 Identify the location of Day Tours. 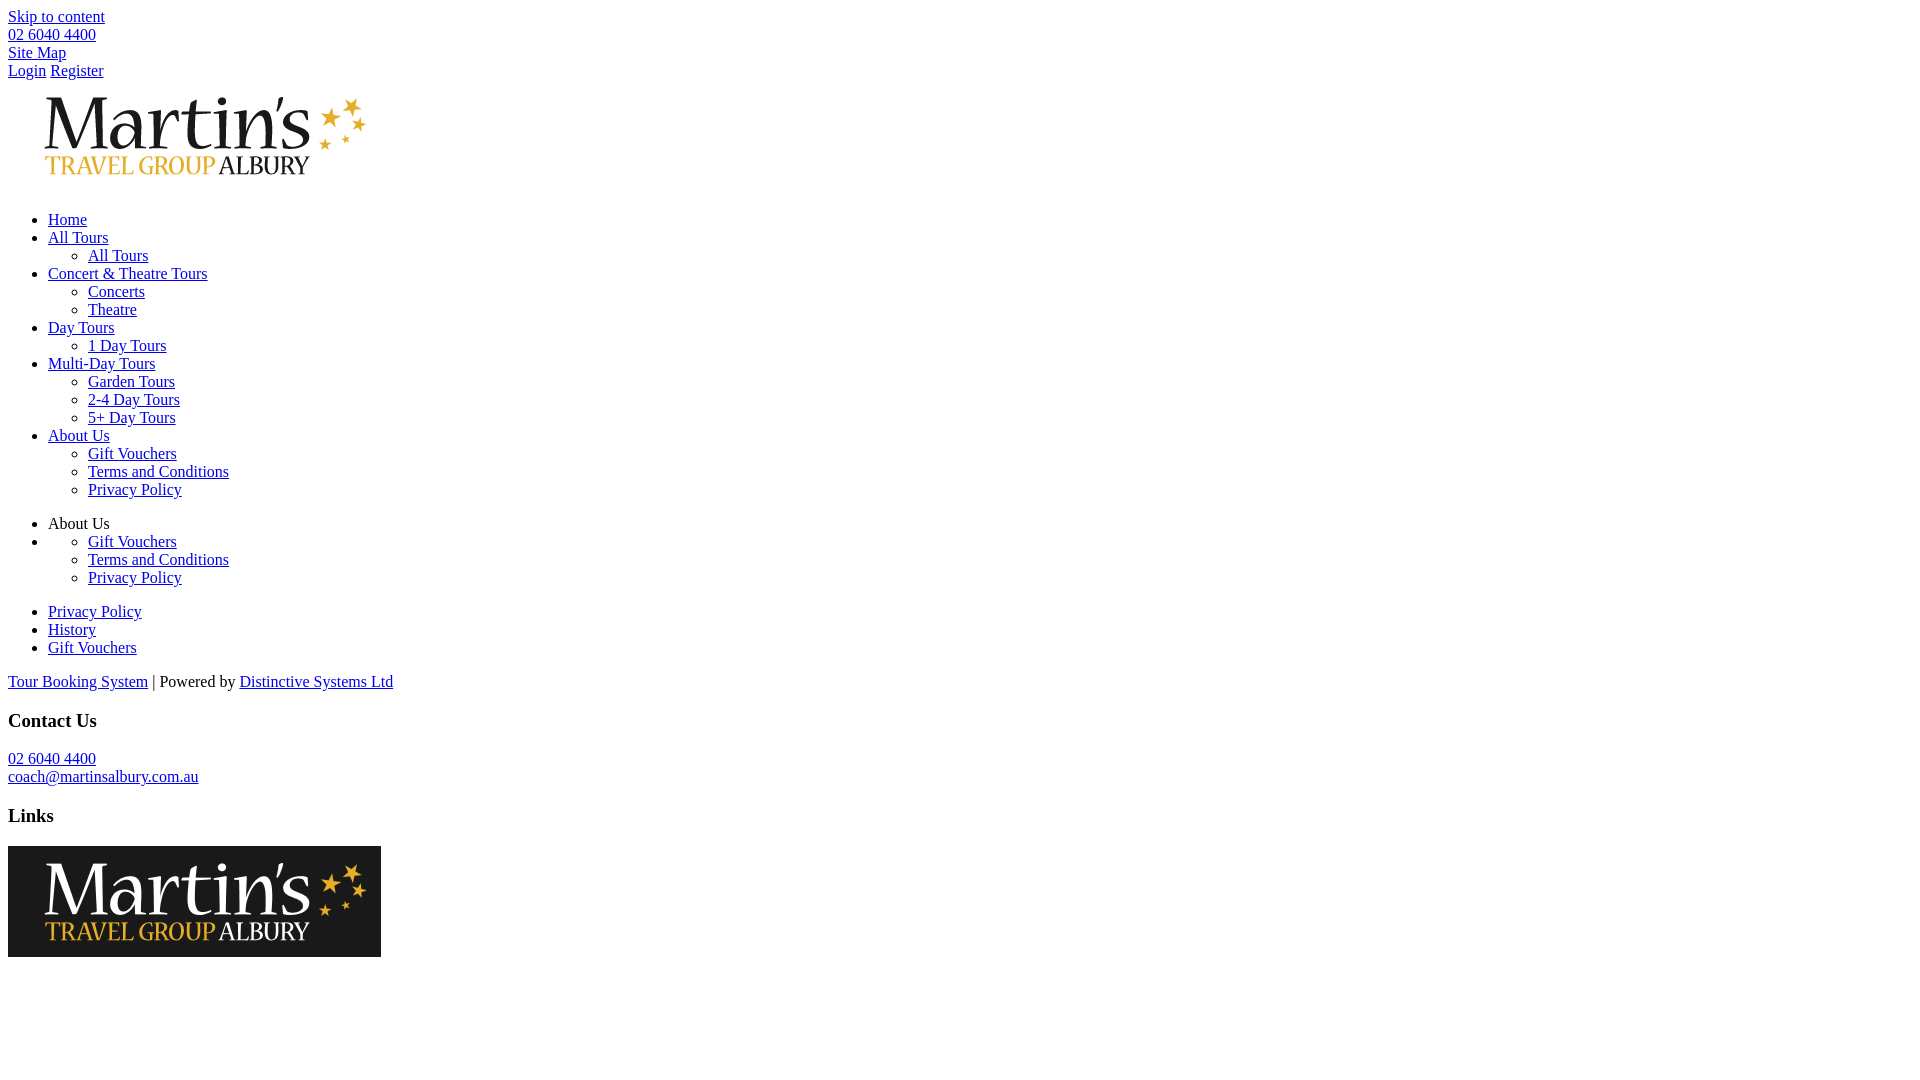
(82, 328).